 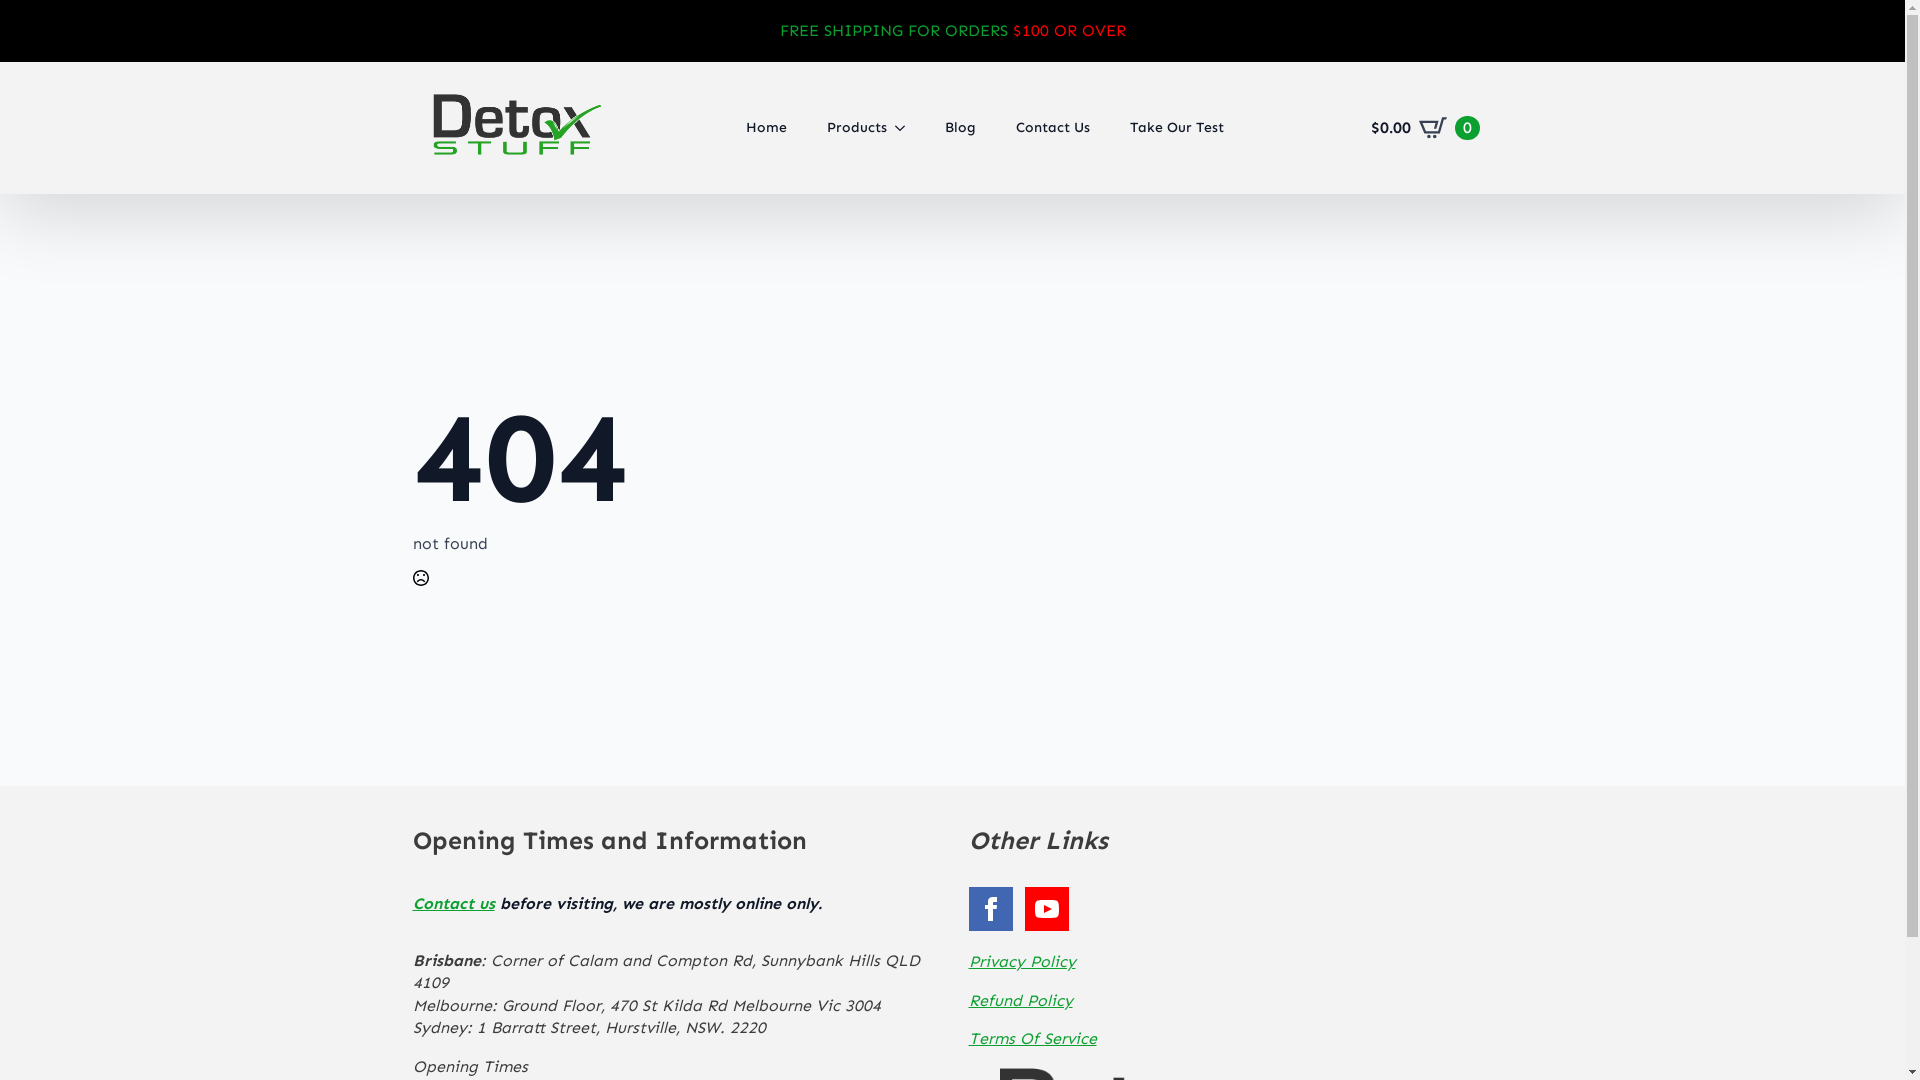 What do you see at coordinates (1177, 128) in the screenshot?
I see `Take Our Test` at bounding box center [1177, 128].